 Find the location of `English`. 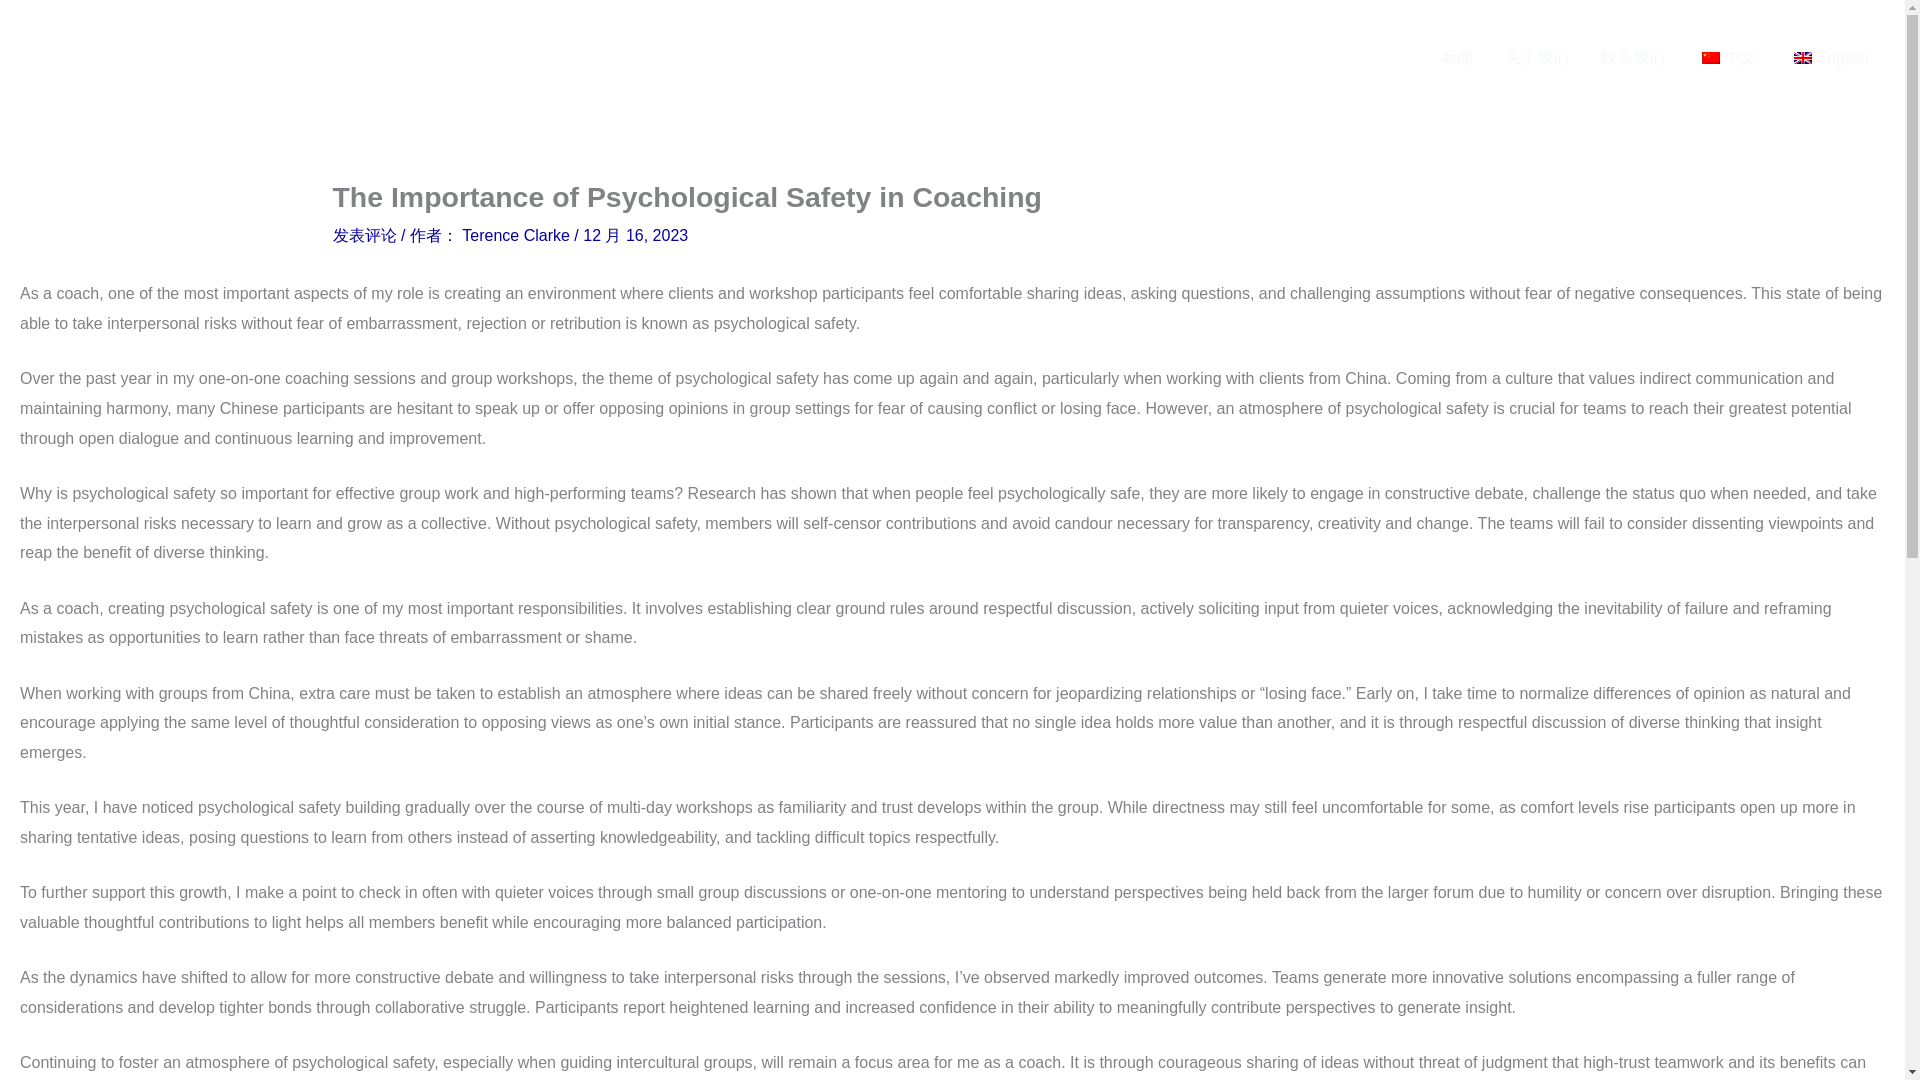

English is located at coordinates (1828, 58).